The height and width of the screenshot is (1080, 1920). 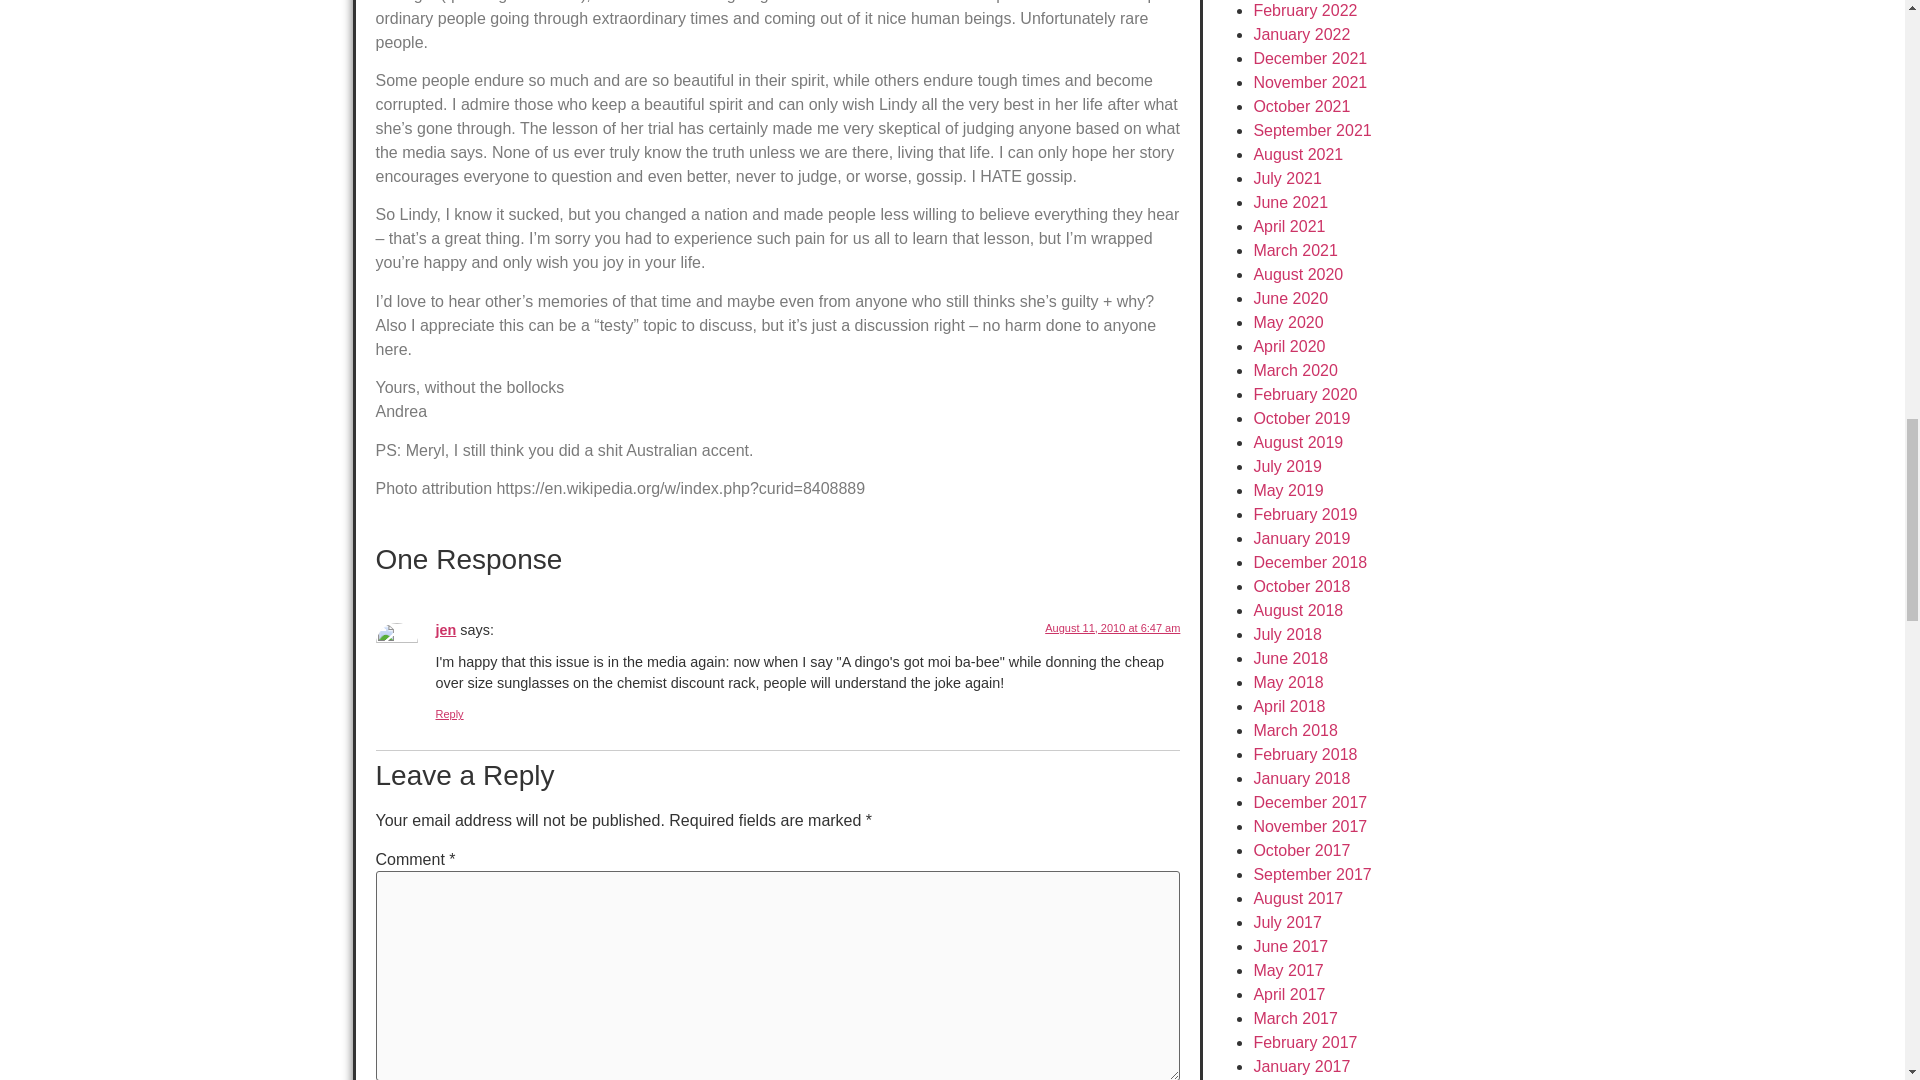 I want to click on August 11, 2010 at 6:47 am, so click(x=1112, y=628).